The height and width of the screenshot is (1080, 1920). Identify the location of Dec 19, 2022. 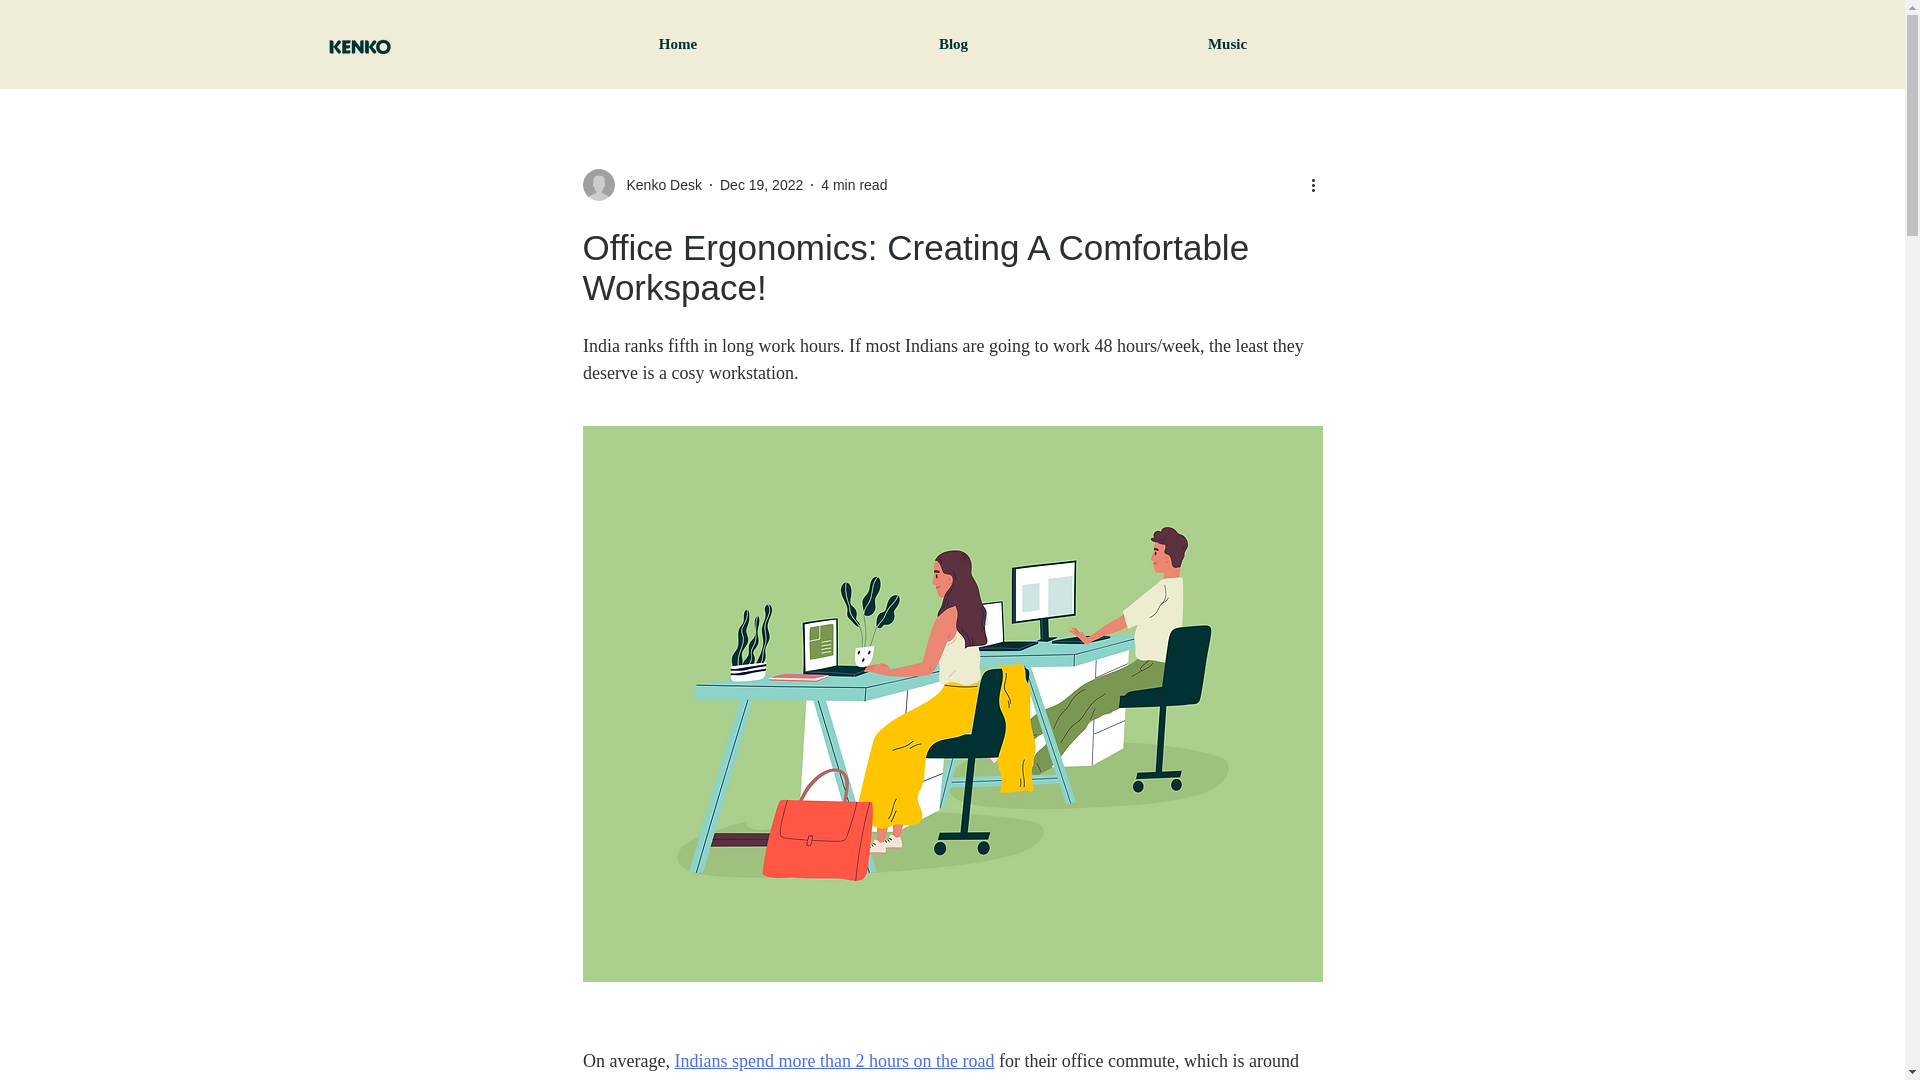
(761, 184).